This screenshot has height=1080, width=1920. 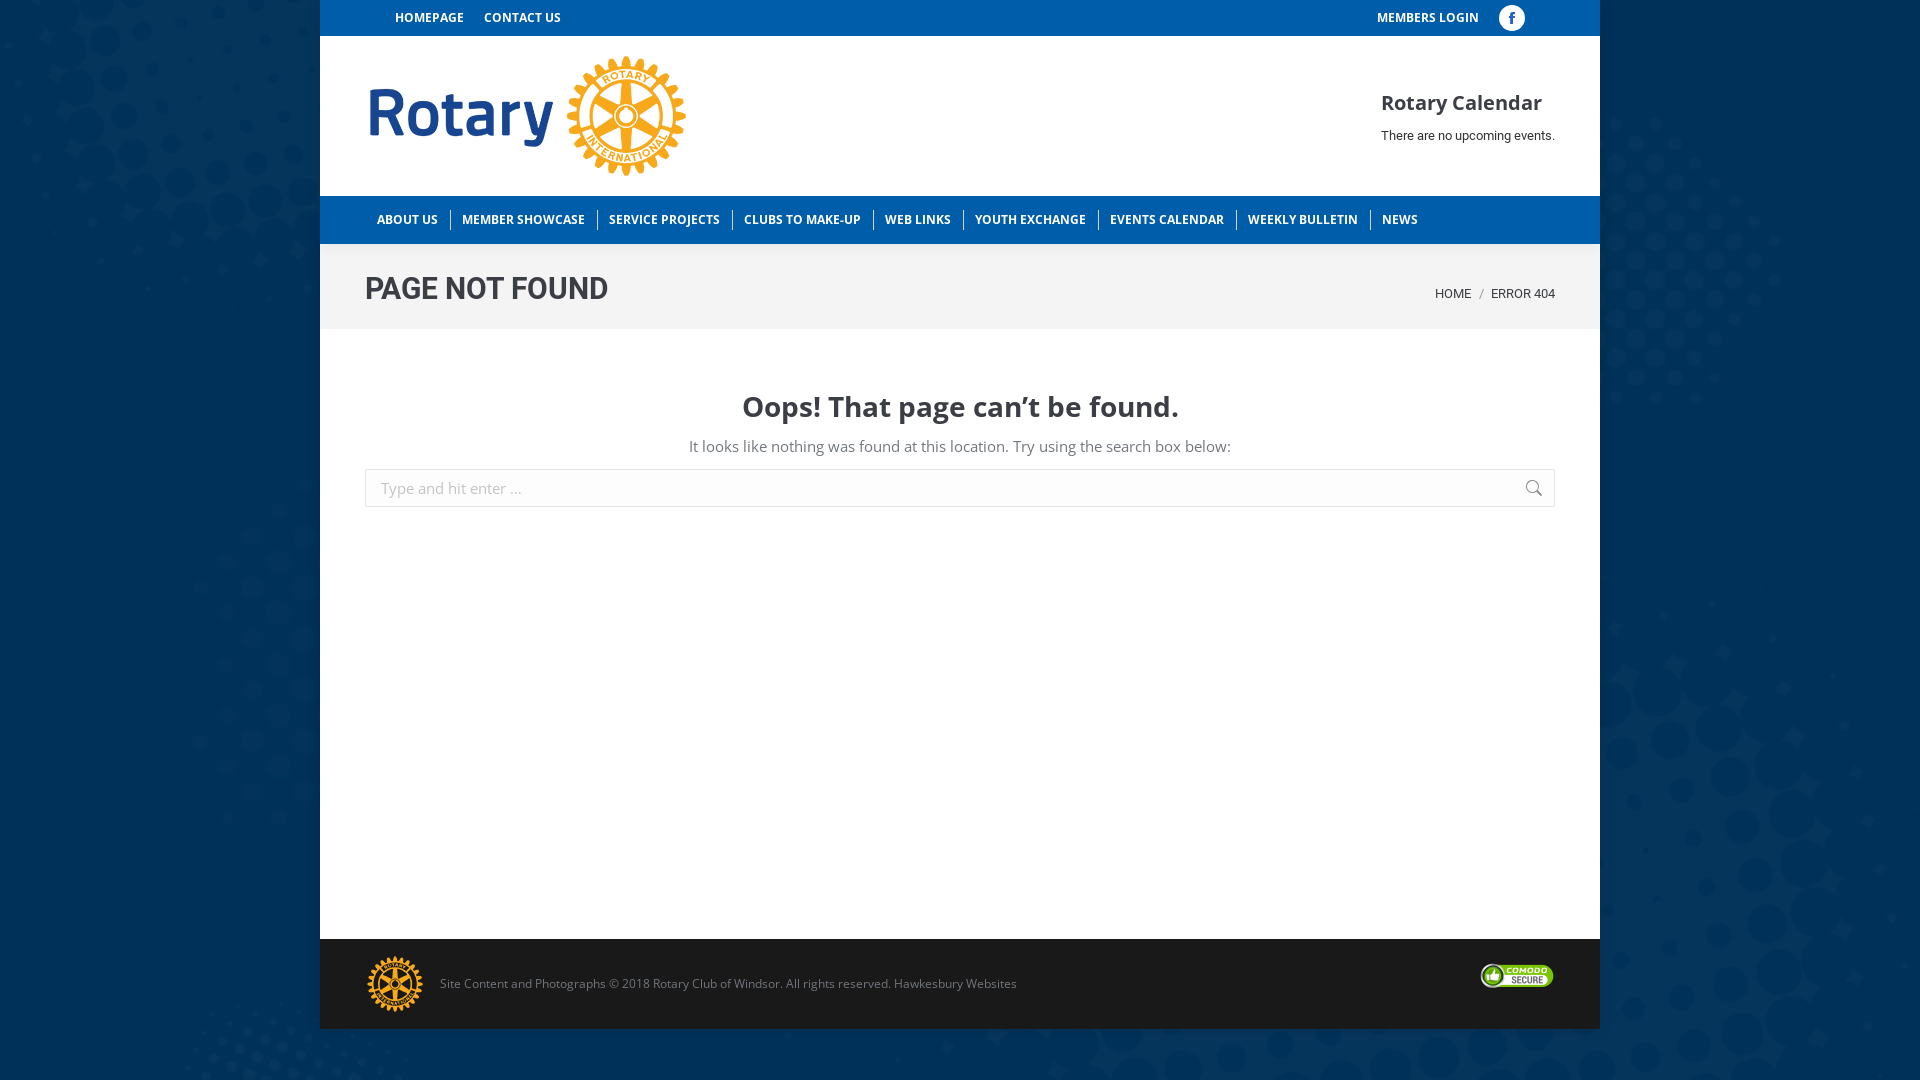 I want to click on CLUBS TO MAKE-UP, so click(x=802, y=220).